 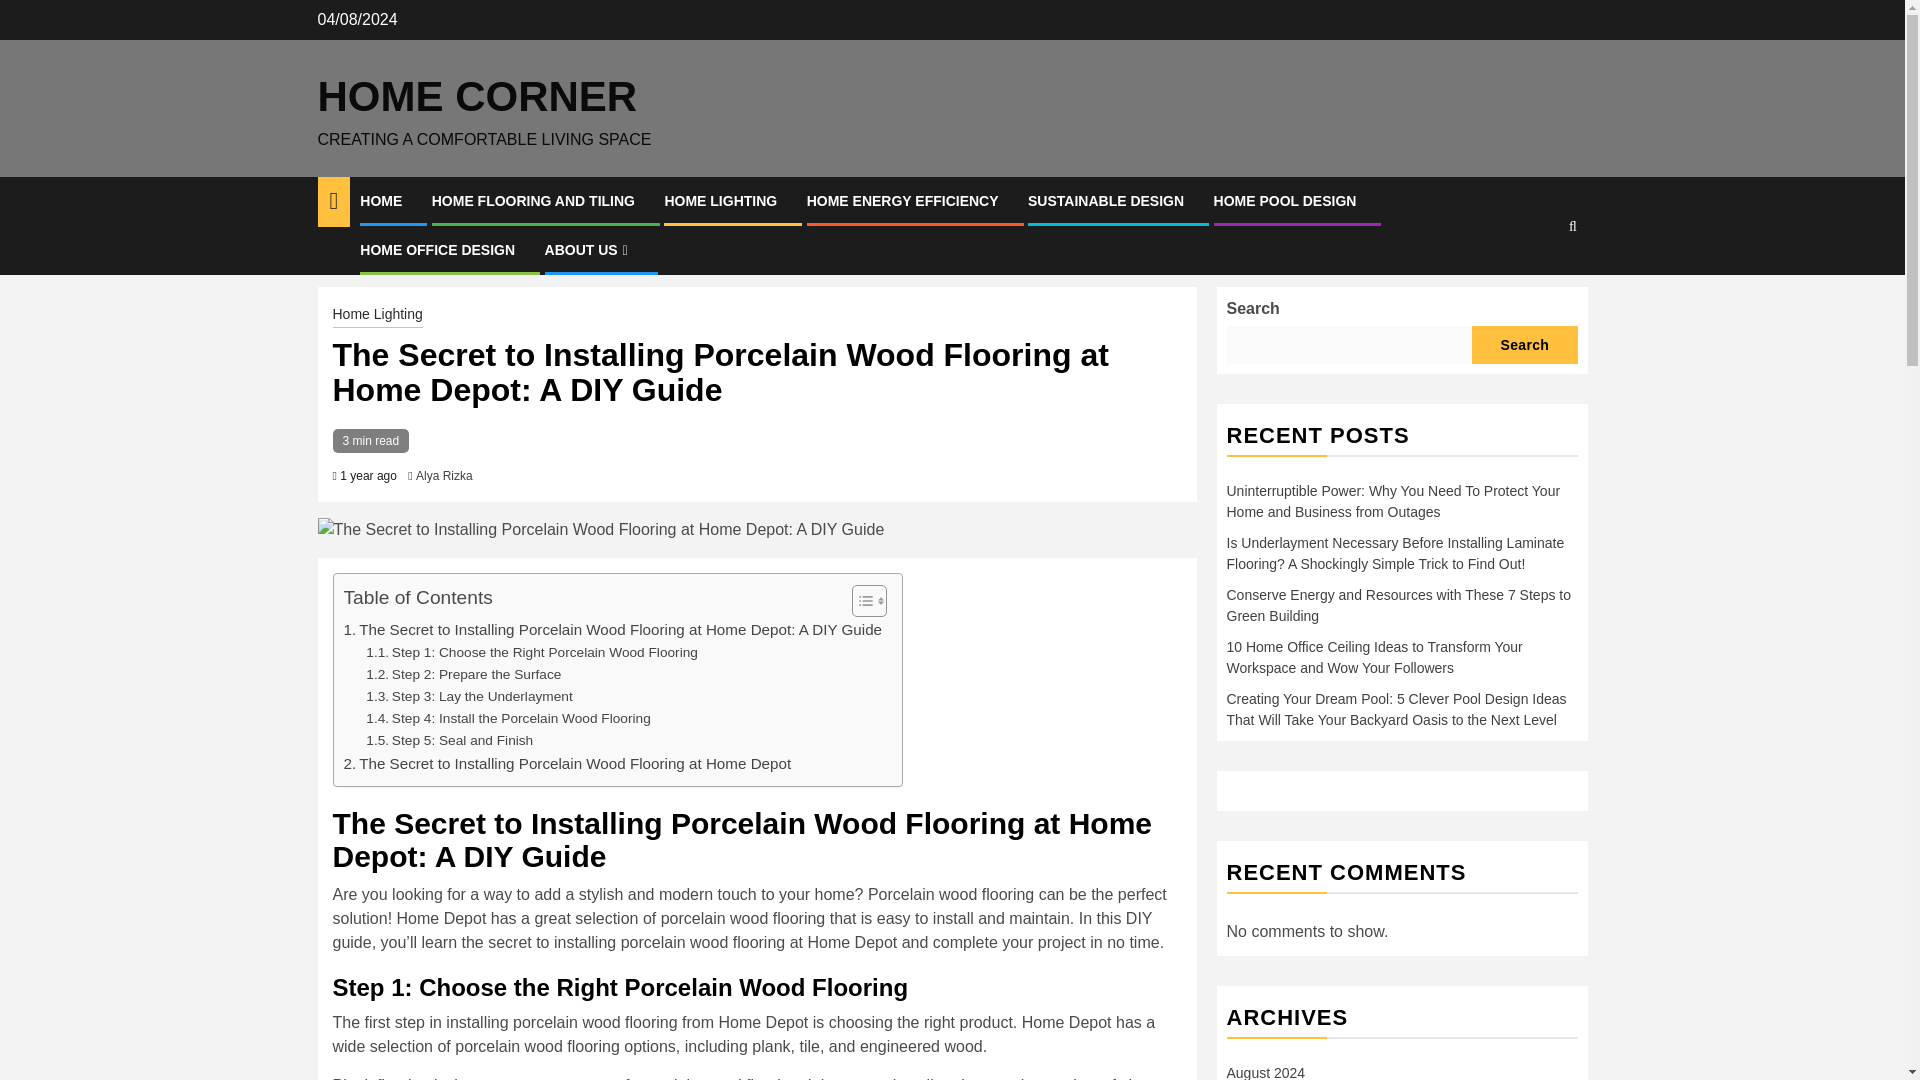 What do you see at coordinates (380, 201) in the screenshot?
I see `HOME` at bounding box center [380, 201].